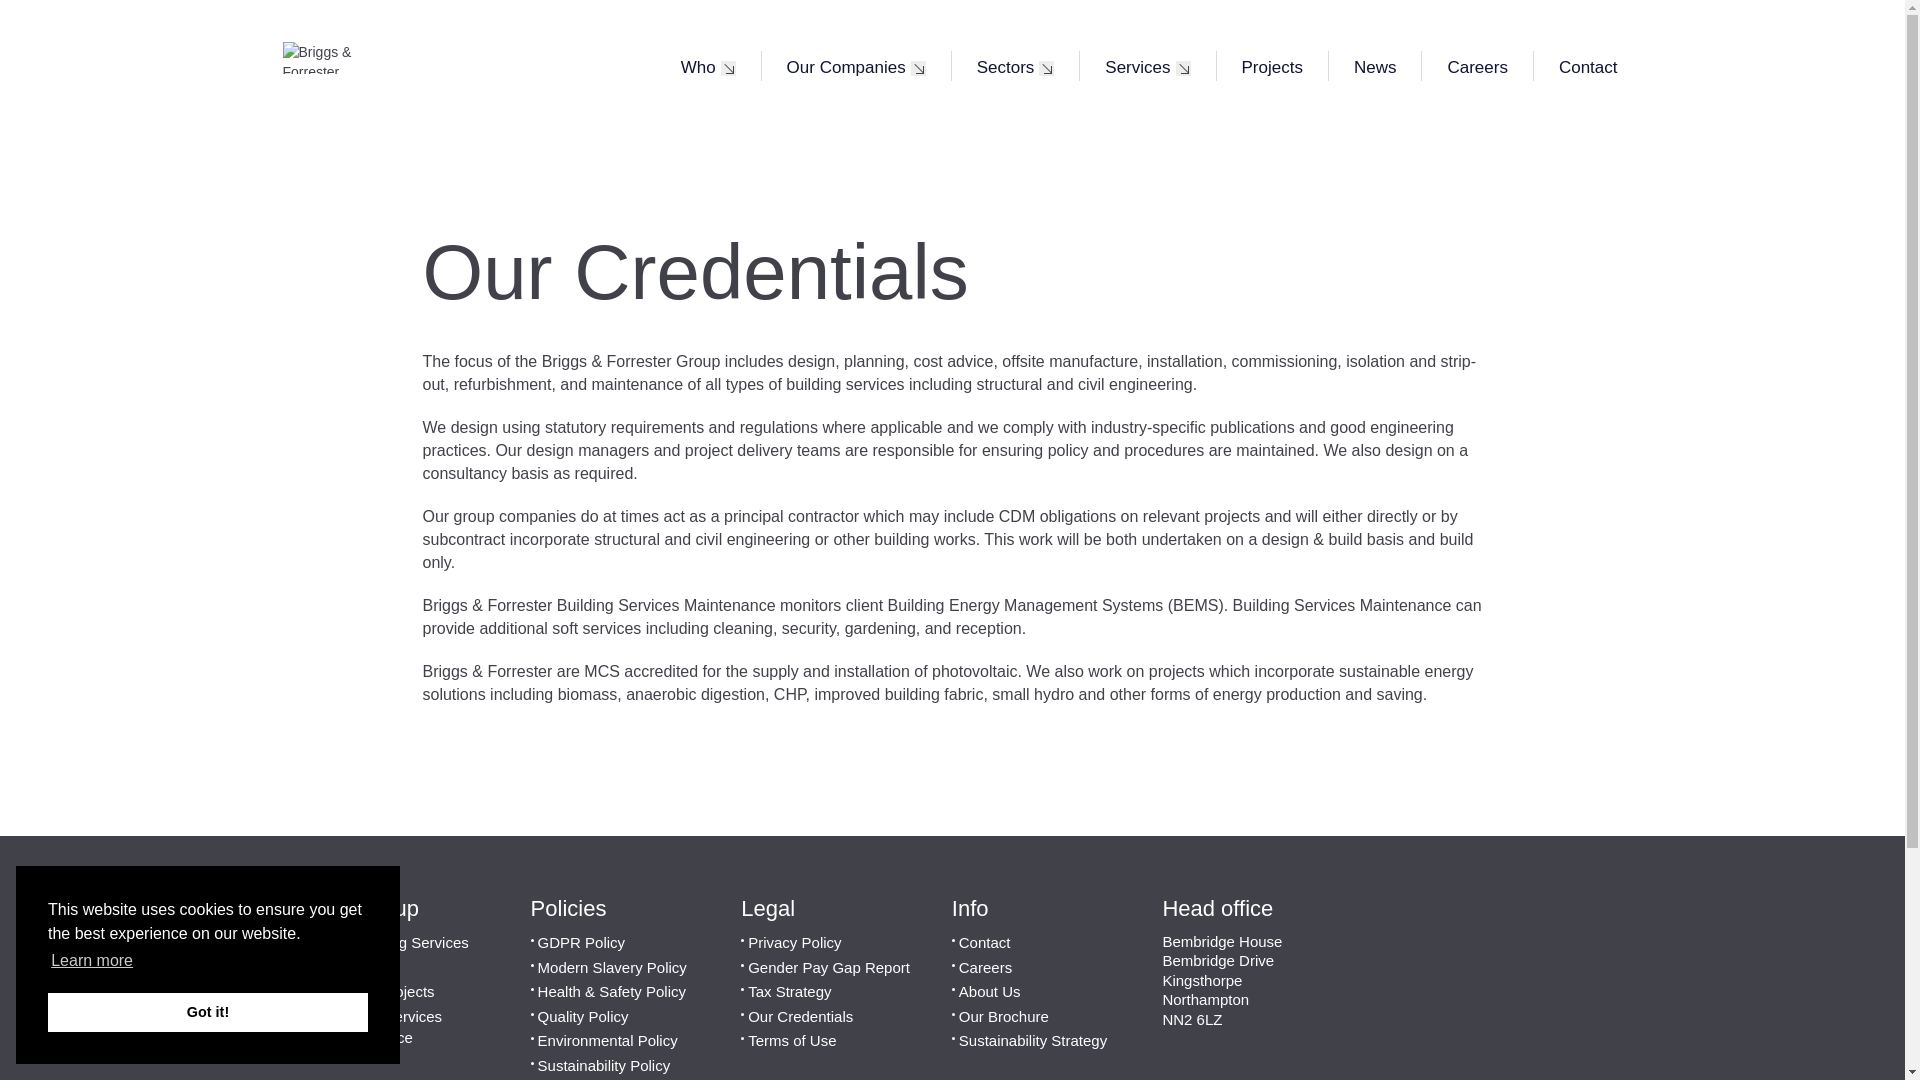 The width and height of the screenshot is (1920, 1080). I want to click on Services, so click(1147, 64).